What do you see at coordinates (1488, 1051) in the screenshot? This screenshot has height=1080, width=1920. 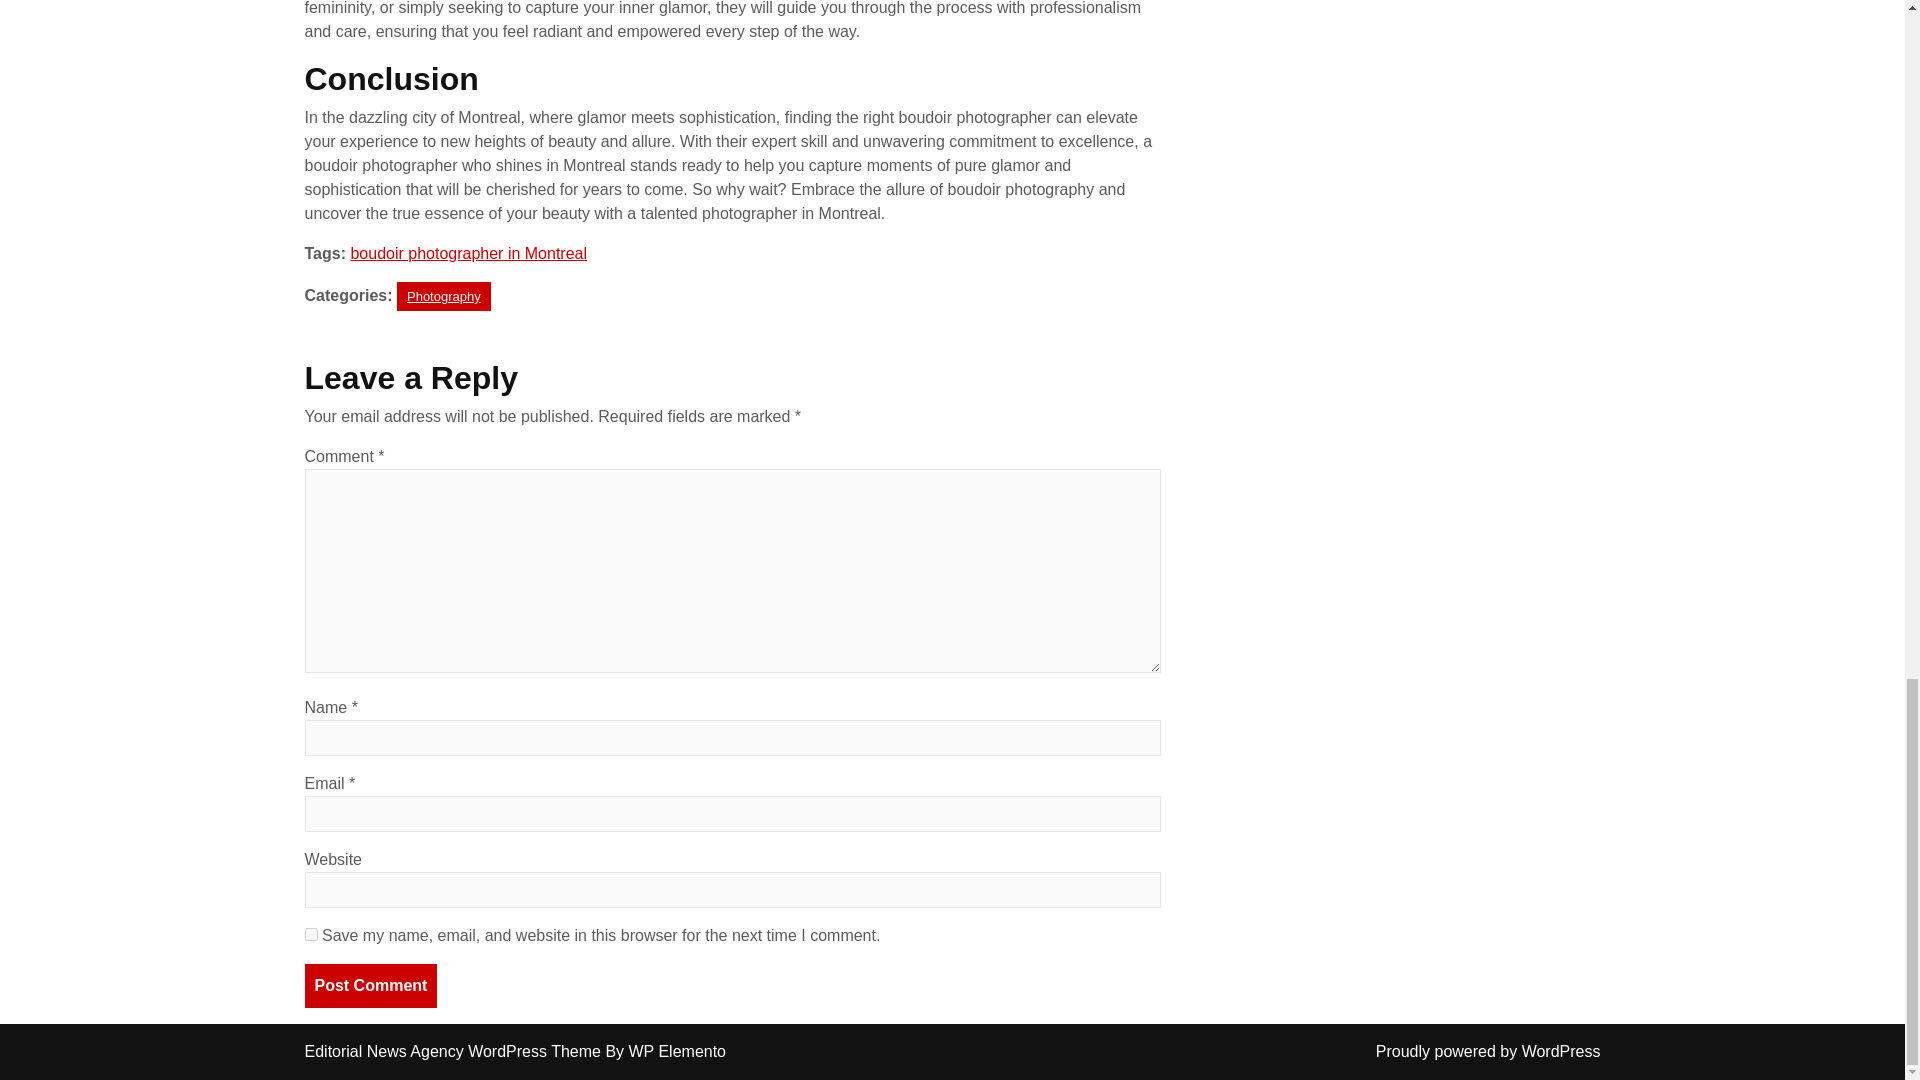 I see `Proudly powered by WordPress` at bounding box center [1488, 1051].